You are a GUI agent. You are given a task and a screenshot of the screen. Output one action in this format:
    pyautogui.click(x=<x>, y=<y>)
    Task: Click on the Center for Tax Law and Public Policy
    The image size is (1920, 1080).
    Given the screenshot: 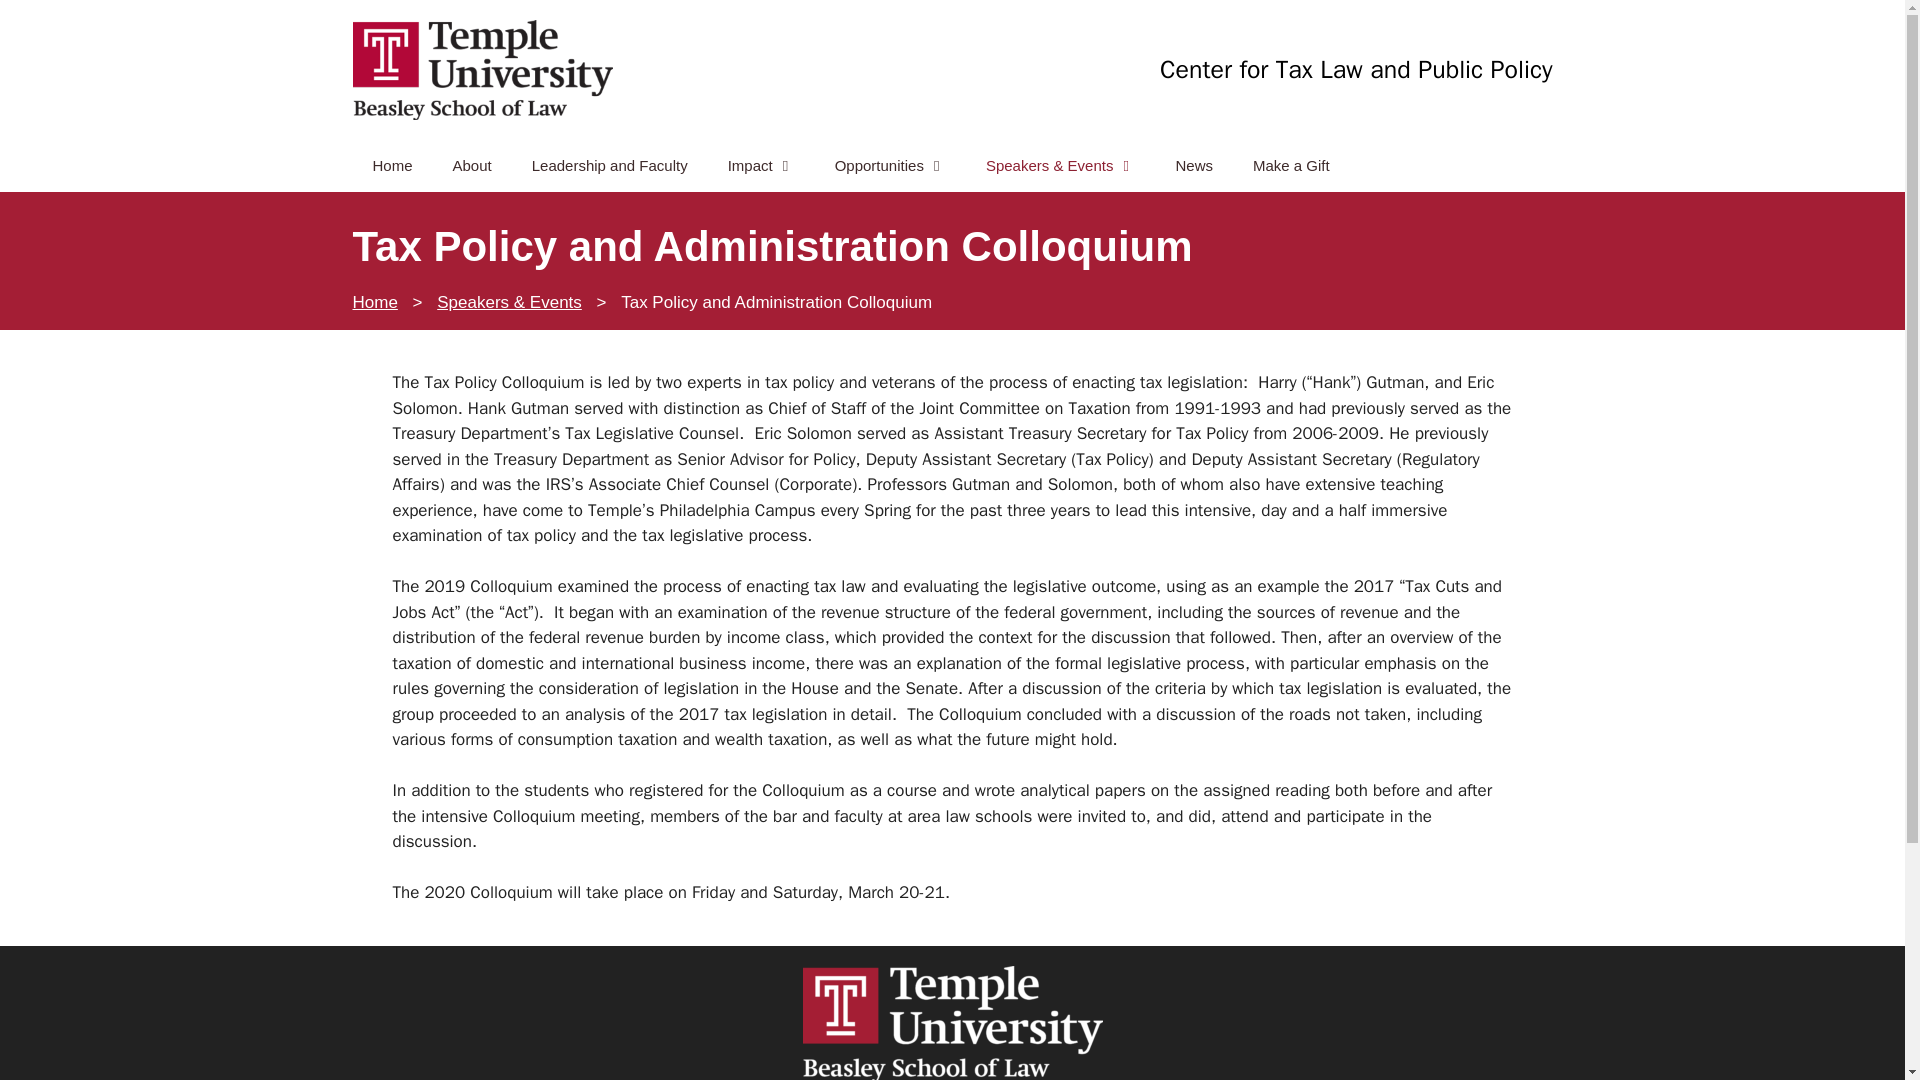 What is the action you would take?
    pyautogui.click(x=1355, y=70)
    